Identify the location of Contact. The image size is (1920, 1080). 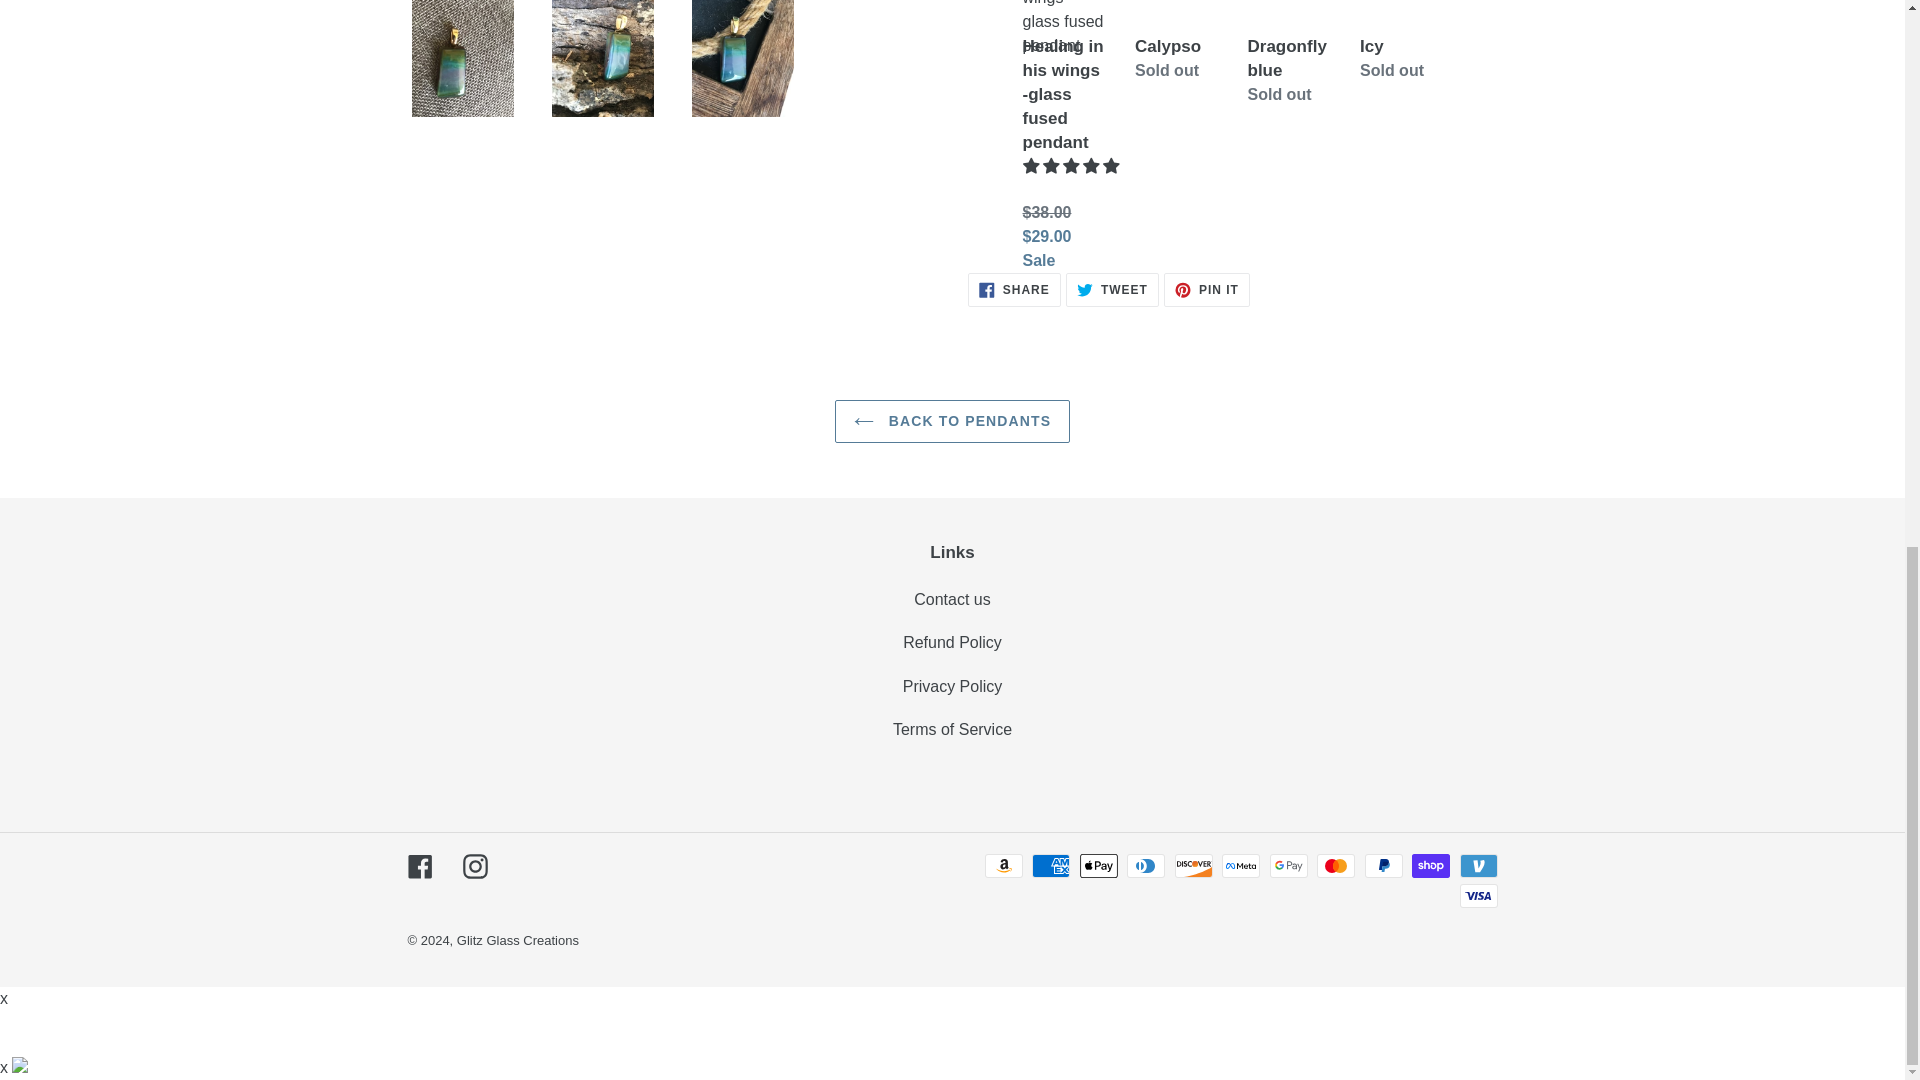
(1206, 290).